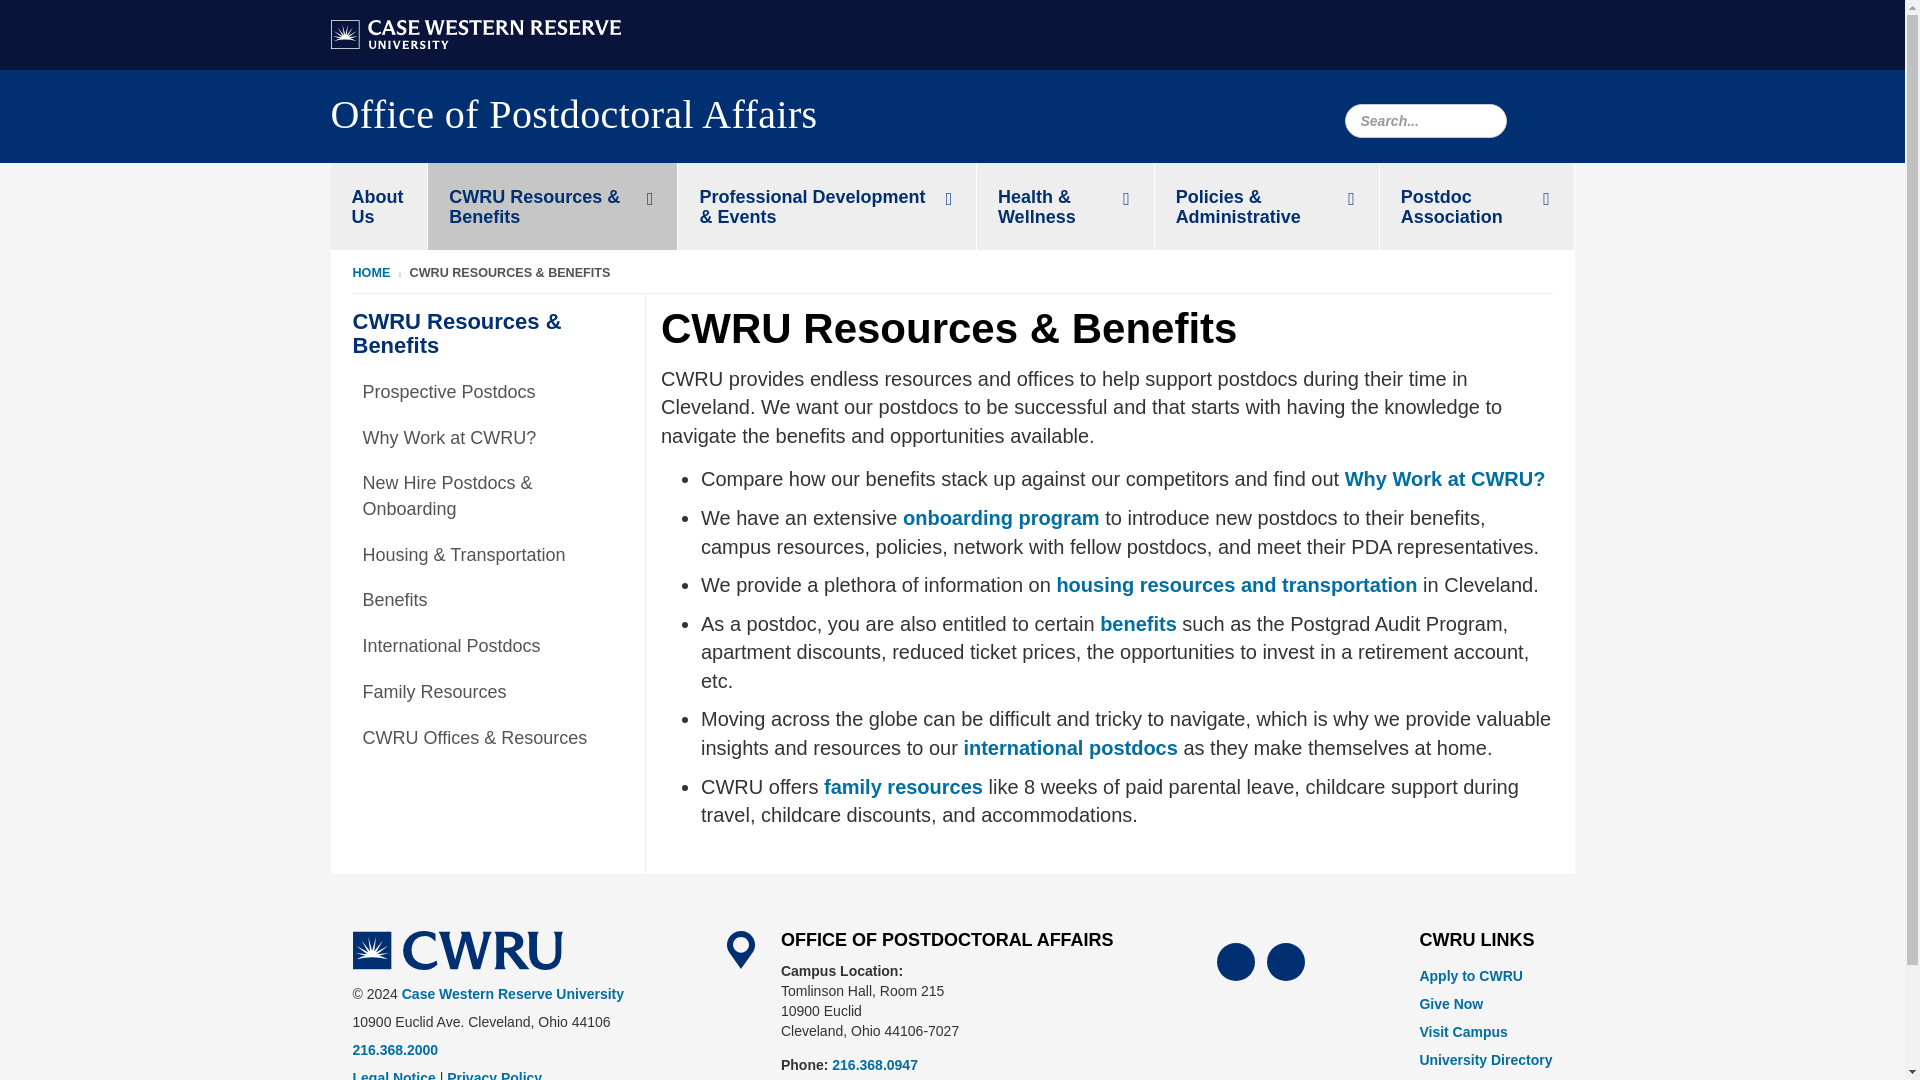 The height and width of the screenshot is (1080, 1920). What do you see at coordinates (456, 950) in the screenshot?
I see `Case Western Reserve University` at bounding box center [456, 950].